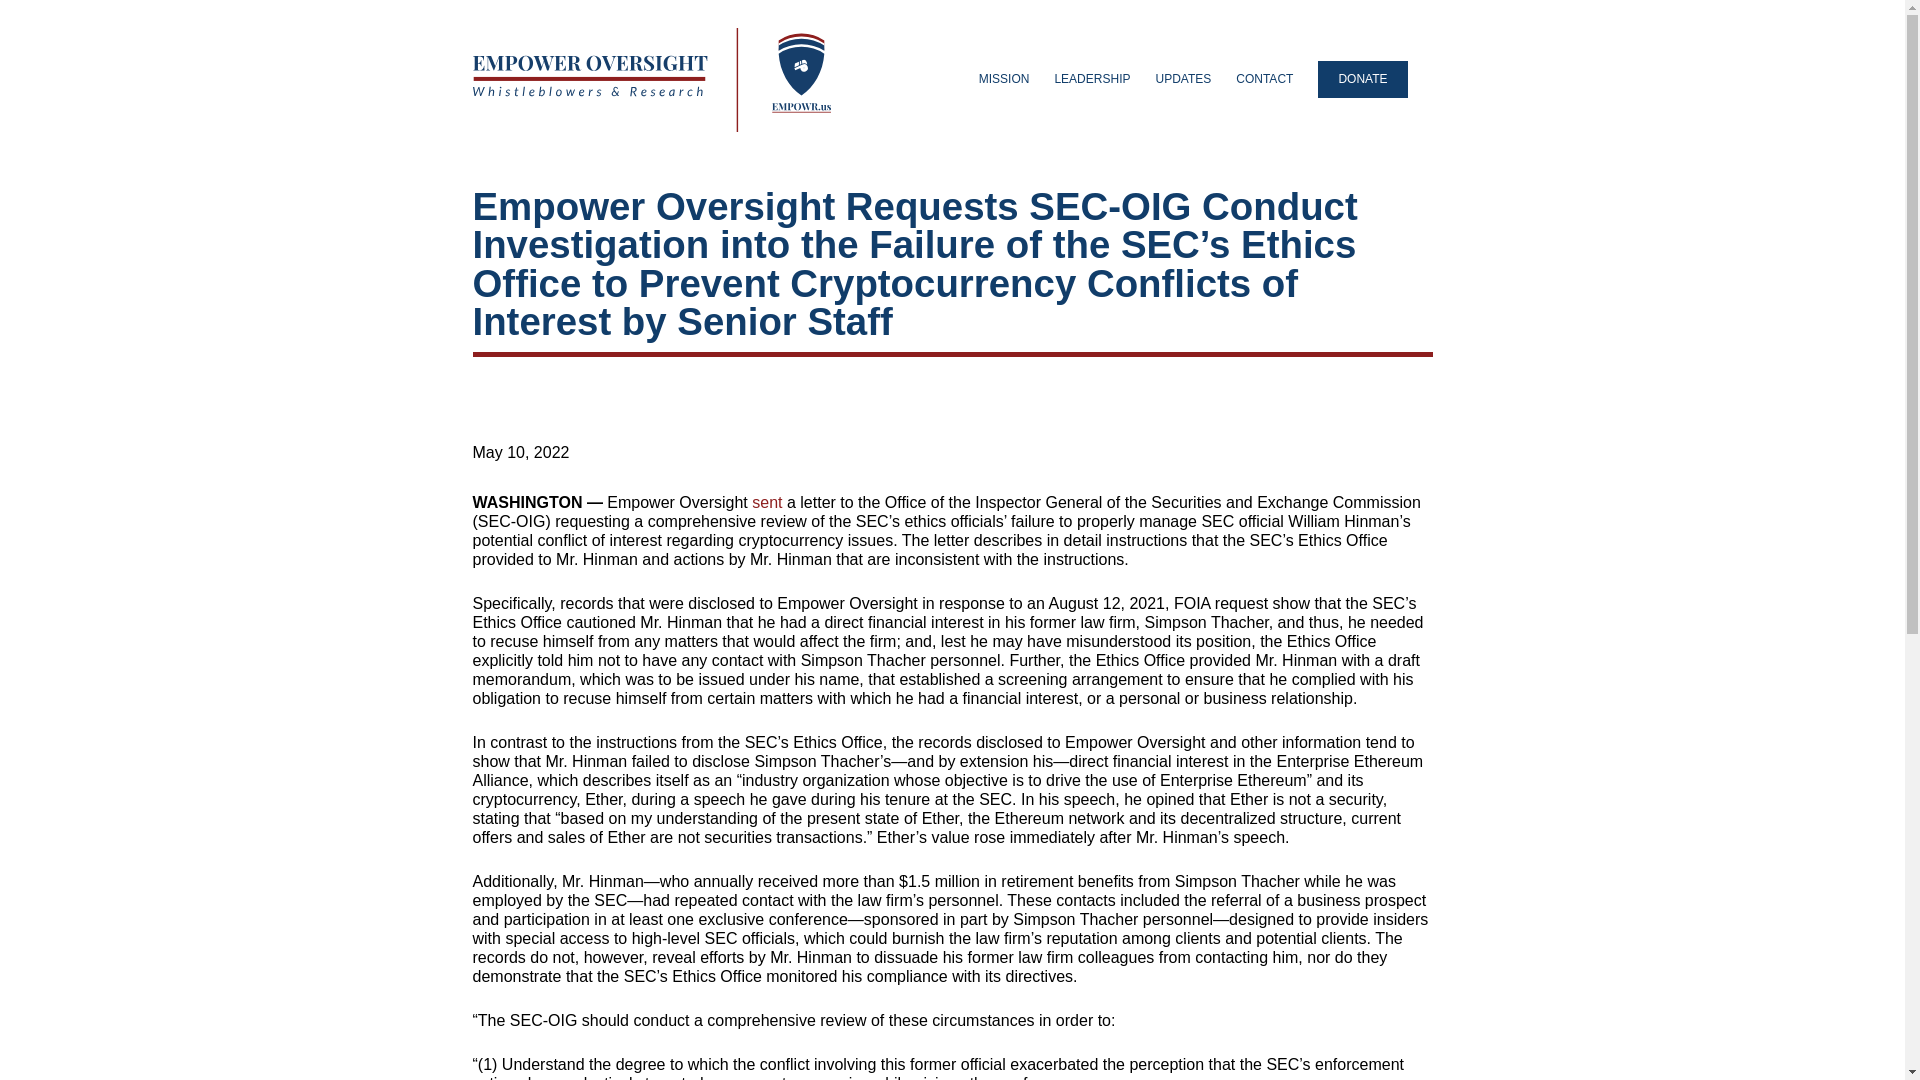 The width and height of the screenshot is (1920, 1080). Describe the element at coordinates (1264, 79) in the screenshot. I see `CONTACT` at that location.